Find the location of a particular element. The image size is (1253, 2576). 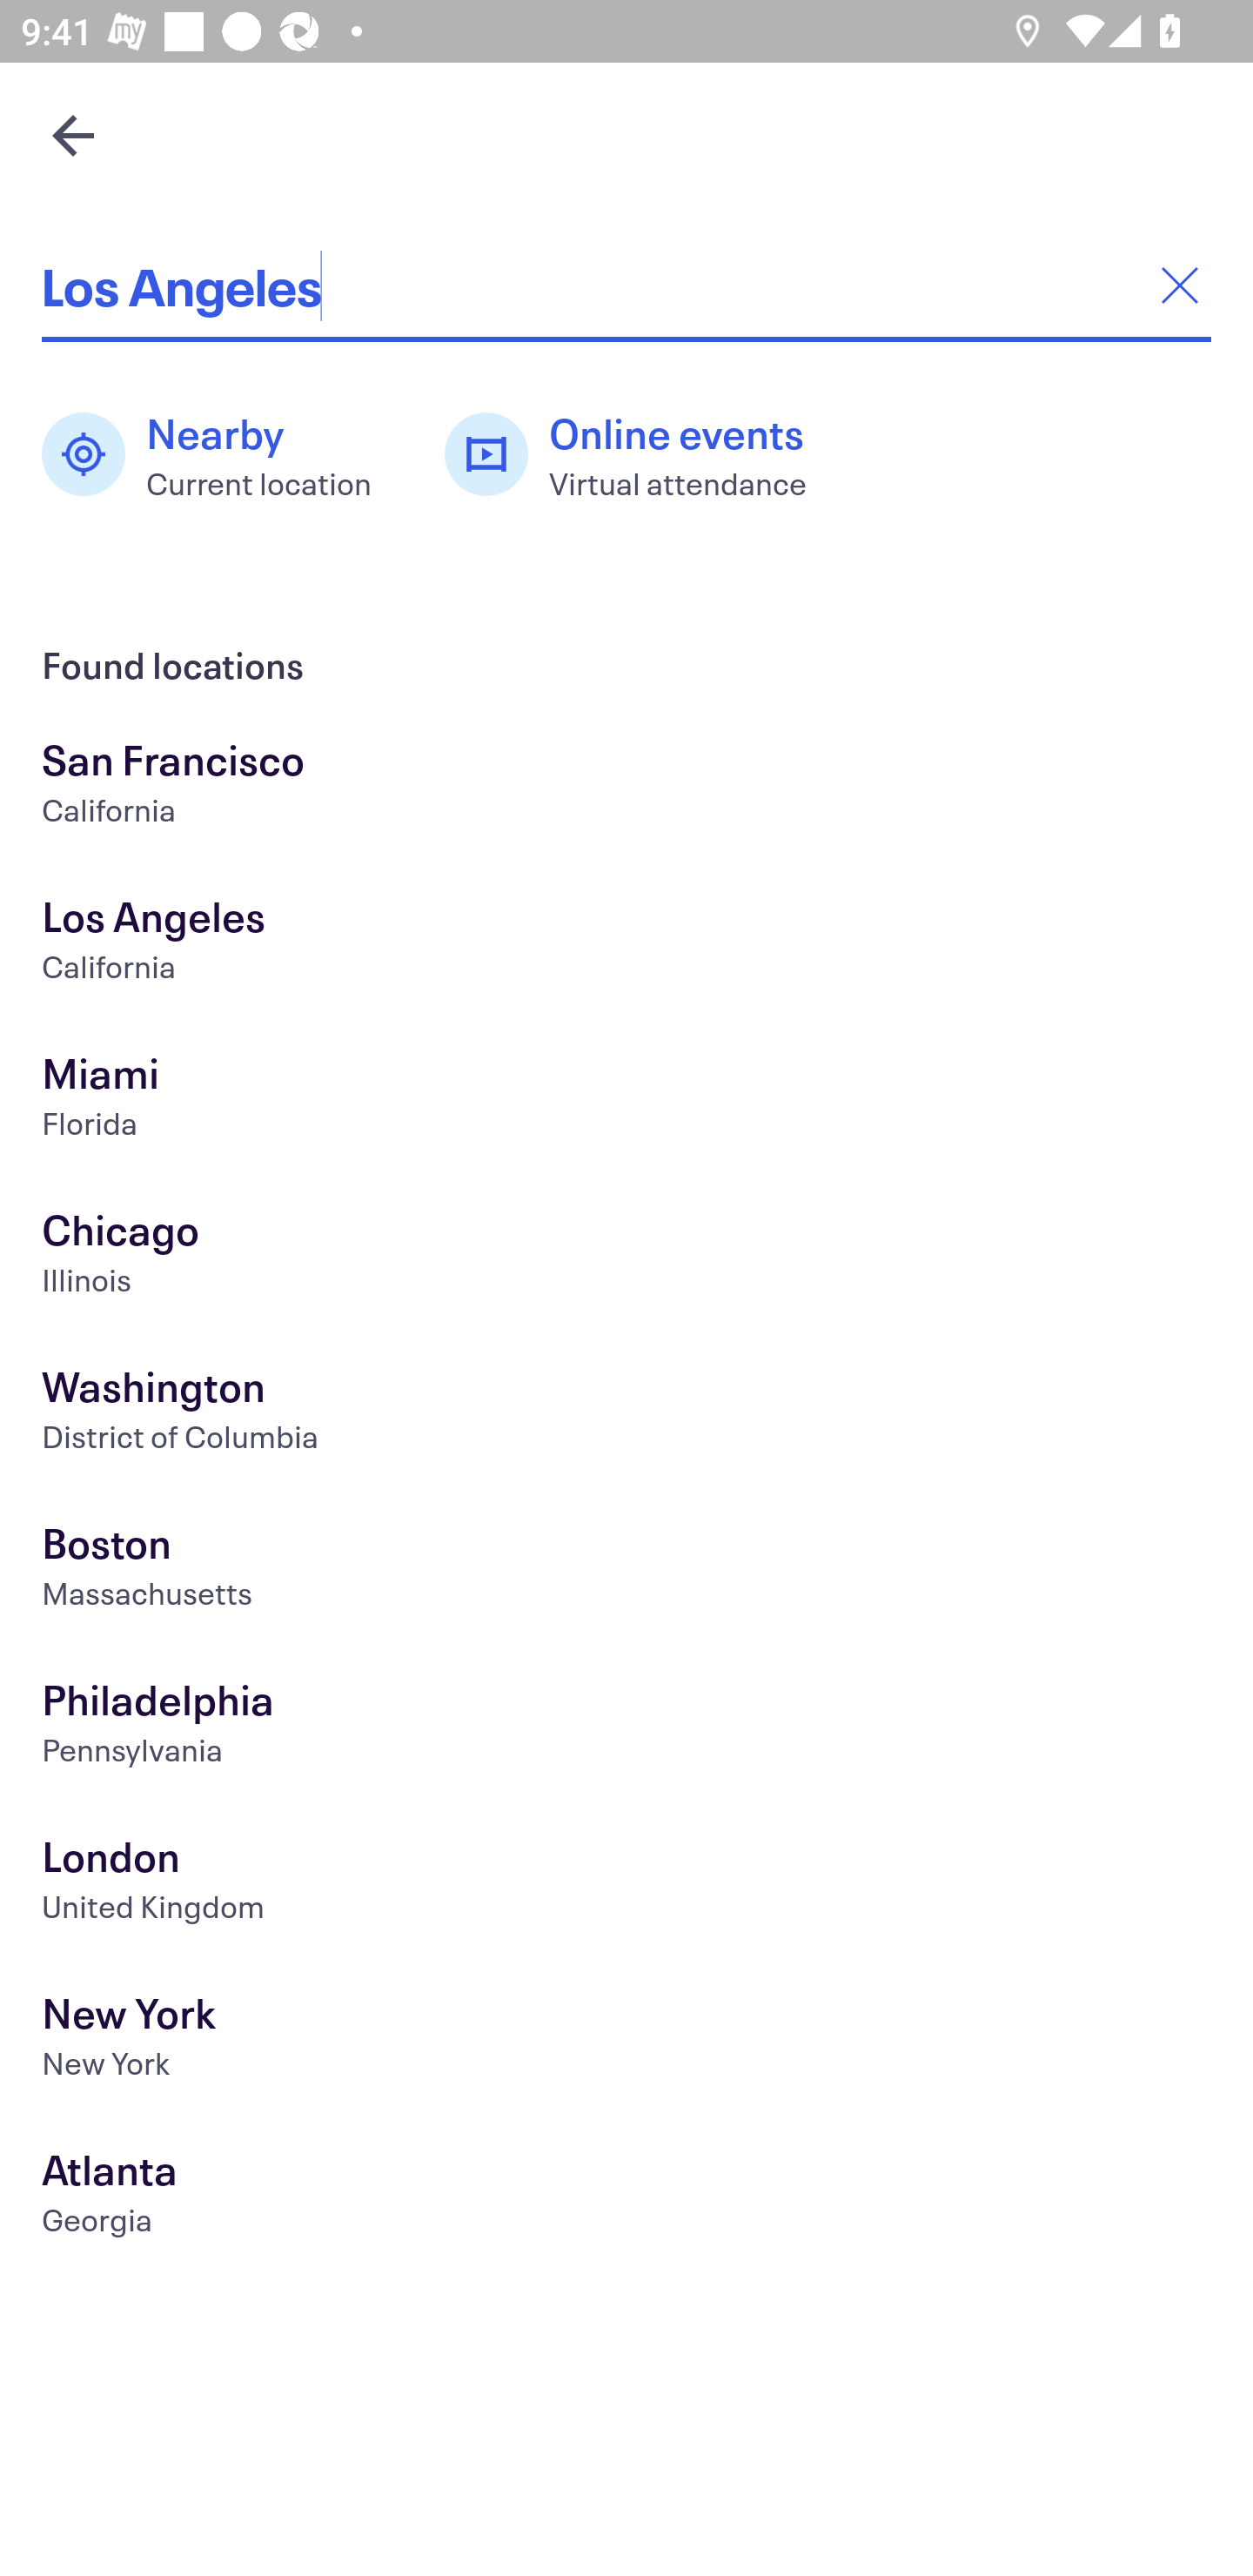

San Francisco California is located at coordinates (626, 788).